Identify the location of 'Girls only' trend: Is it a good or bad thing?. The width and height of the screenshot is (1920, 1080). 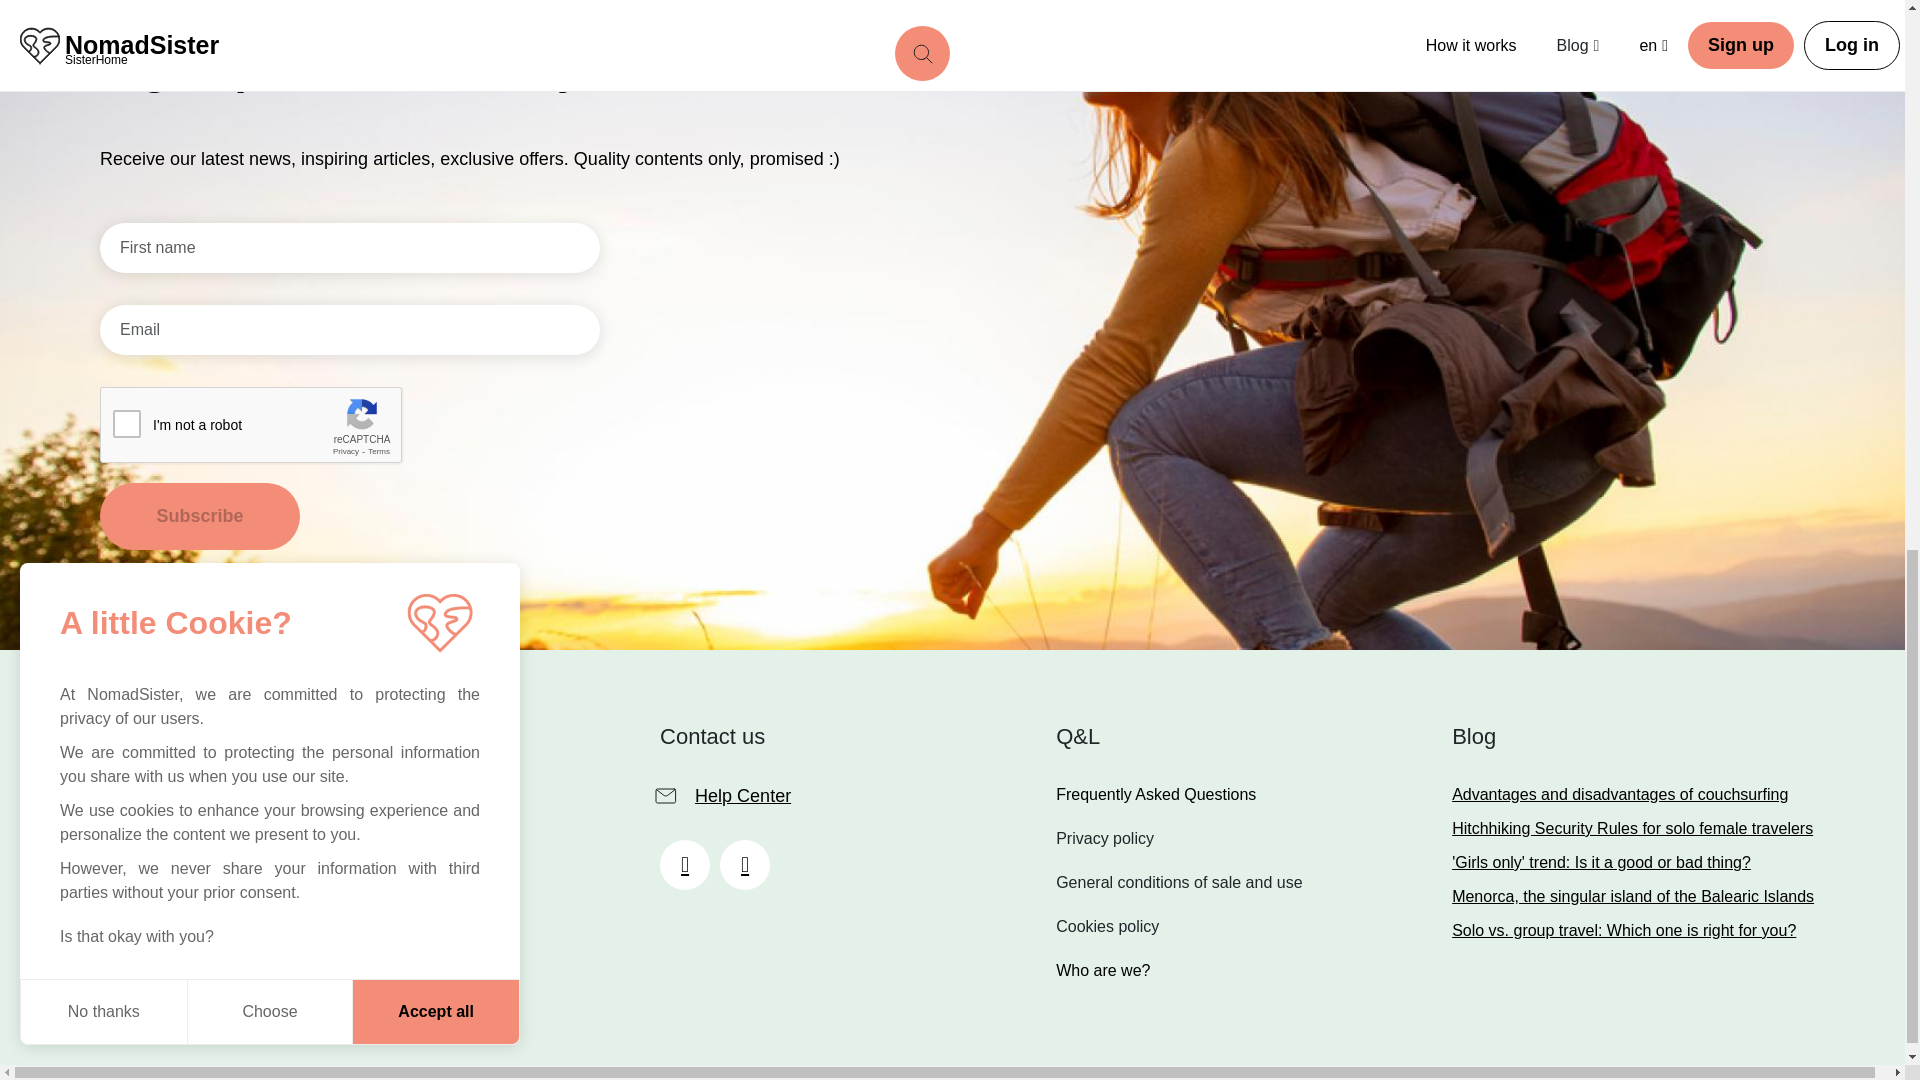
(1632, 794).